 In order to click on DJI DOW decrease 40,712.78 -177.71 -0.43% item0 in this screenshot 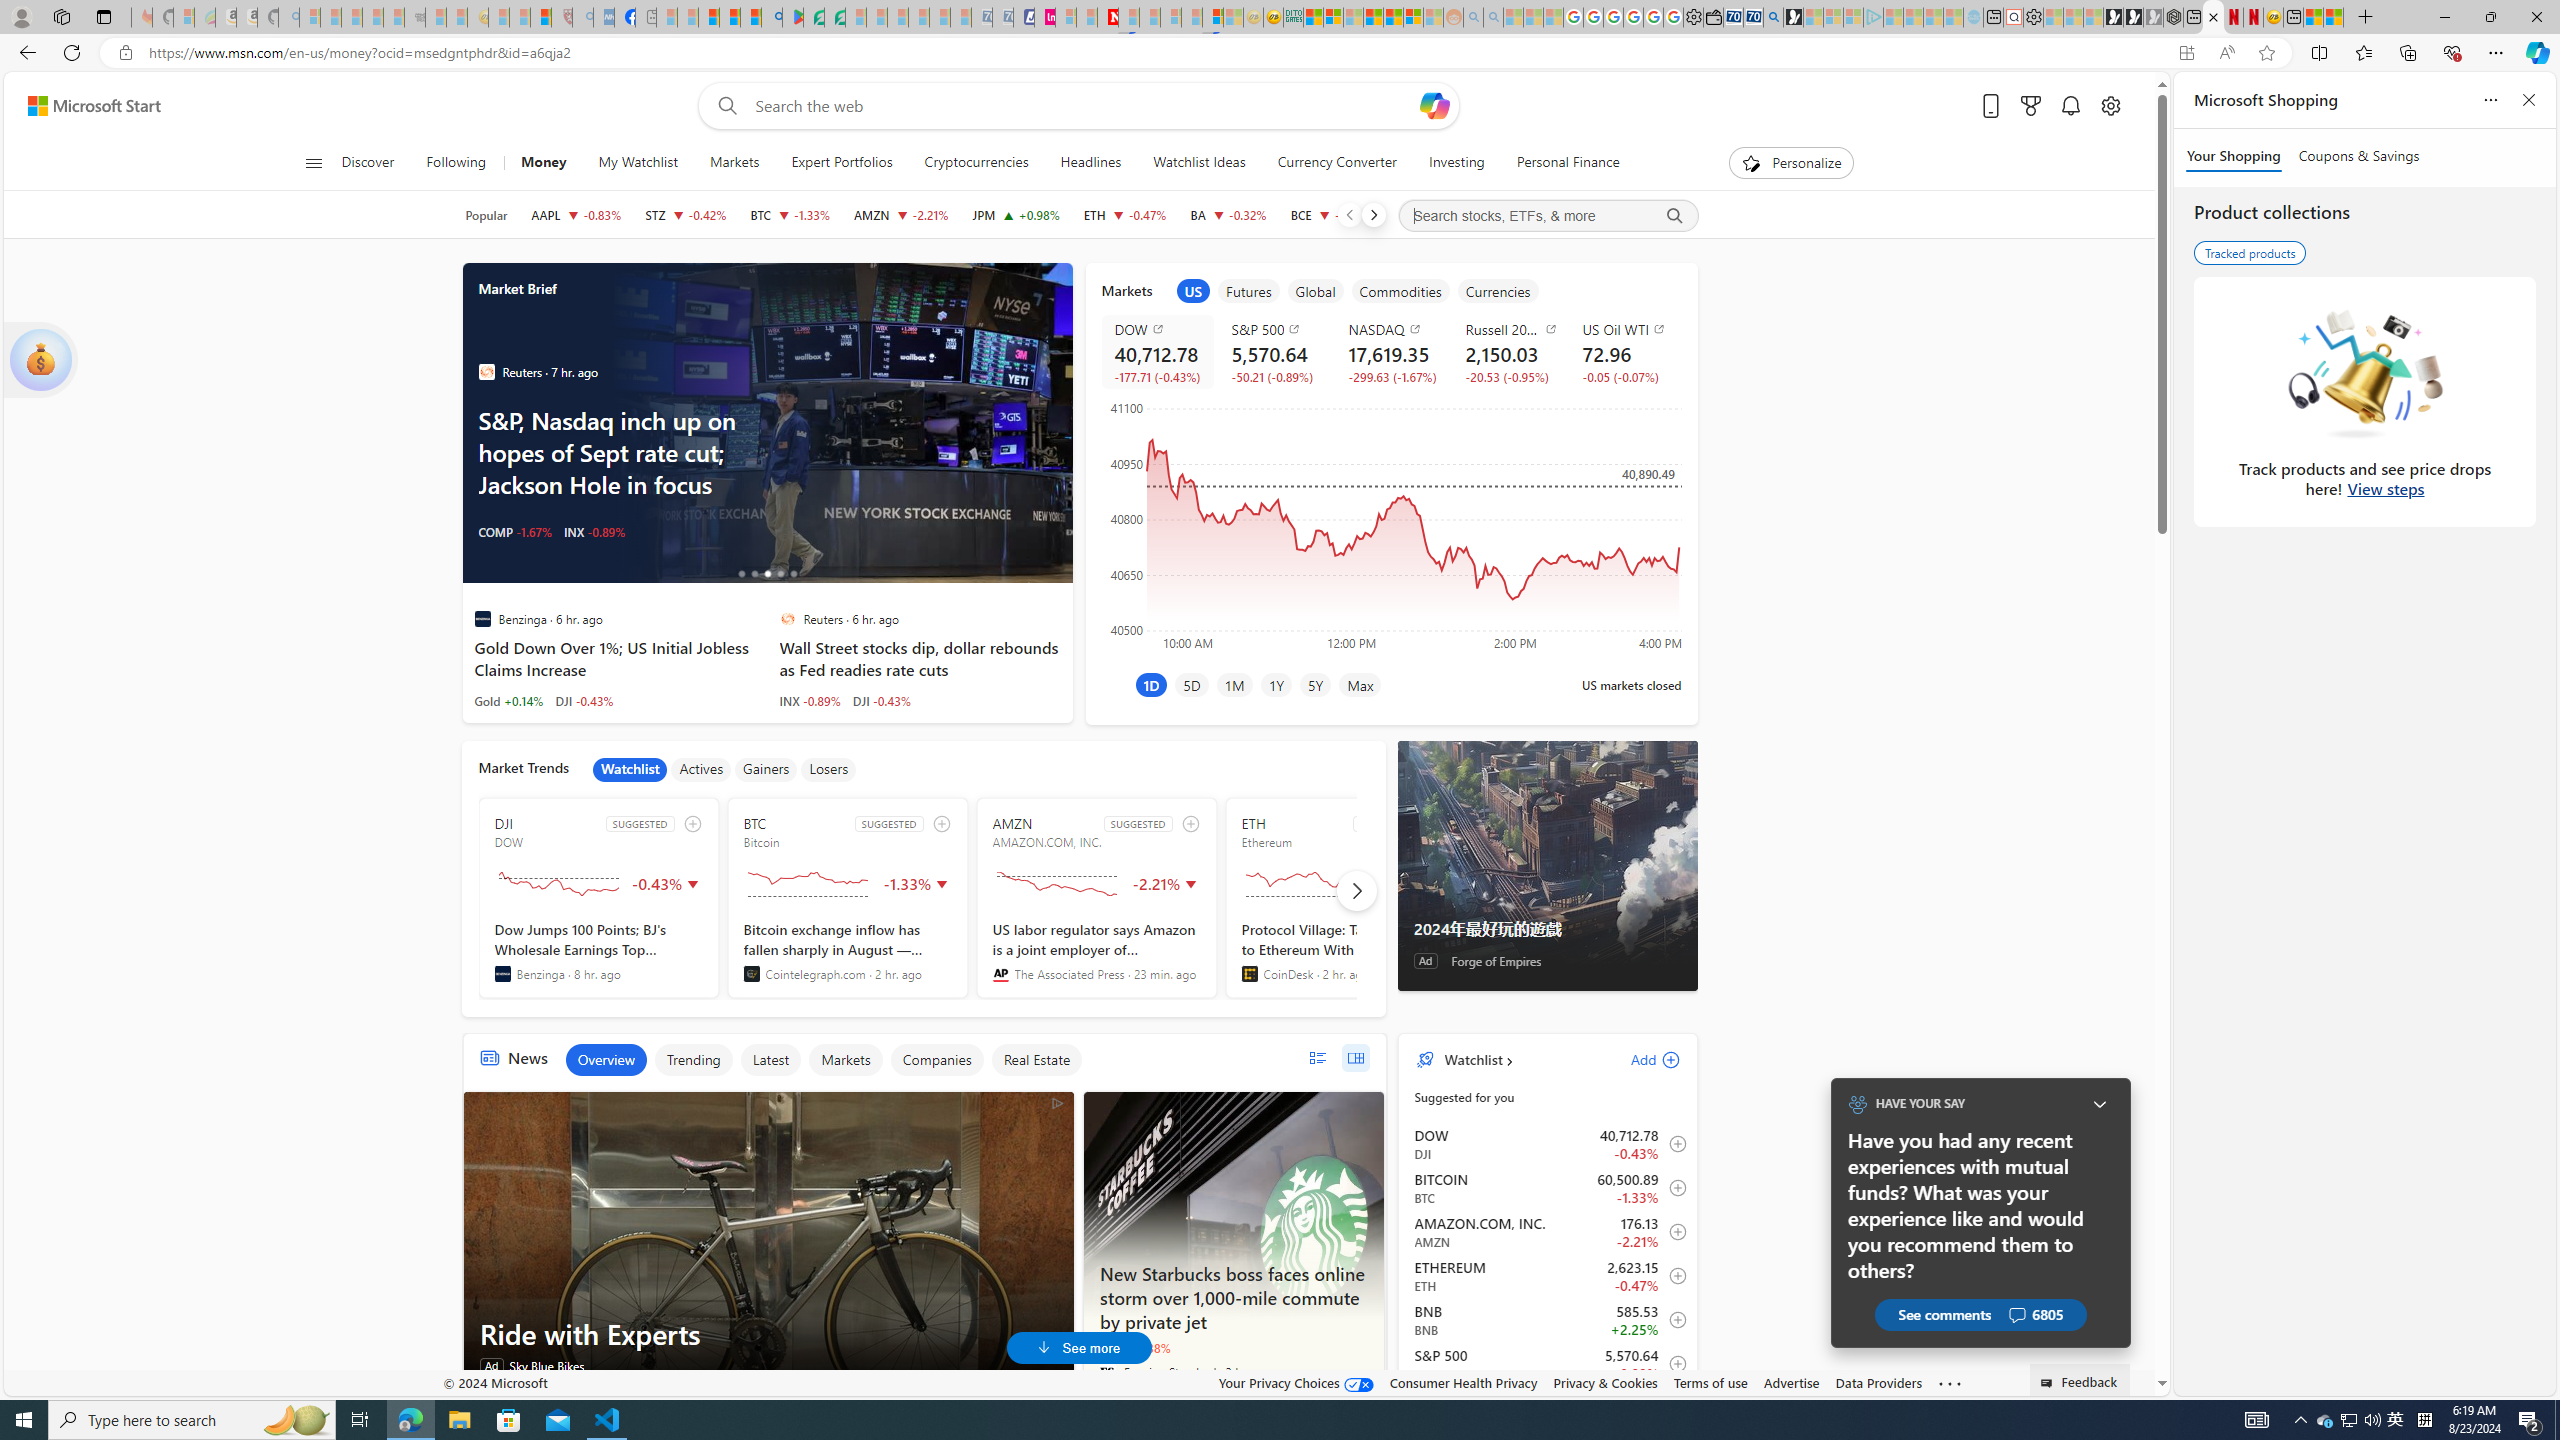, I will do `click(1548, 1144)`.